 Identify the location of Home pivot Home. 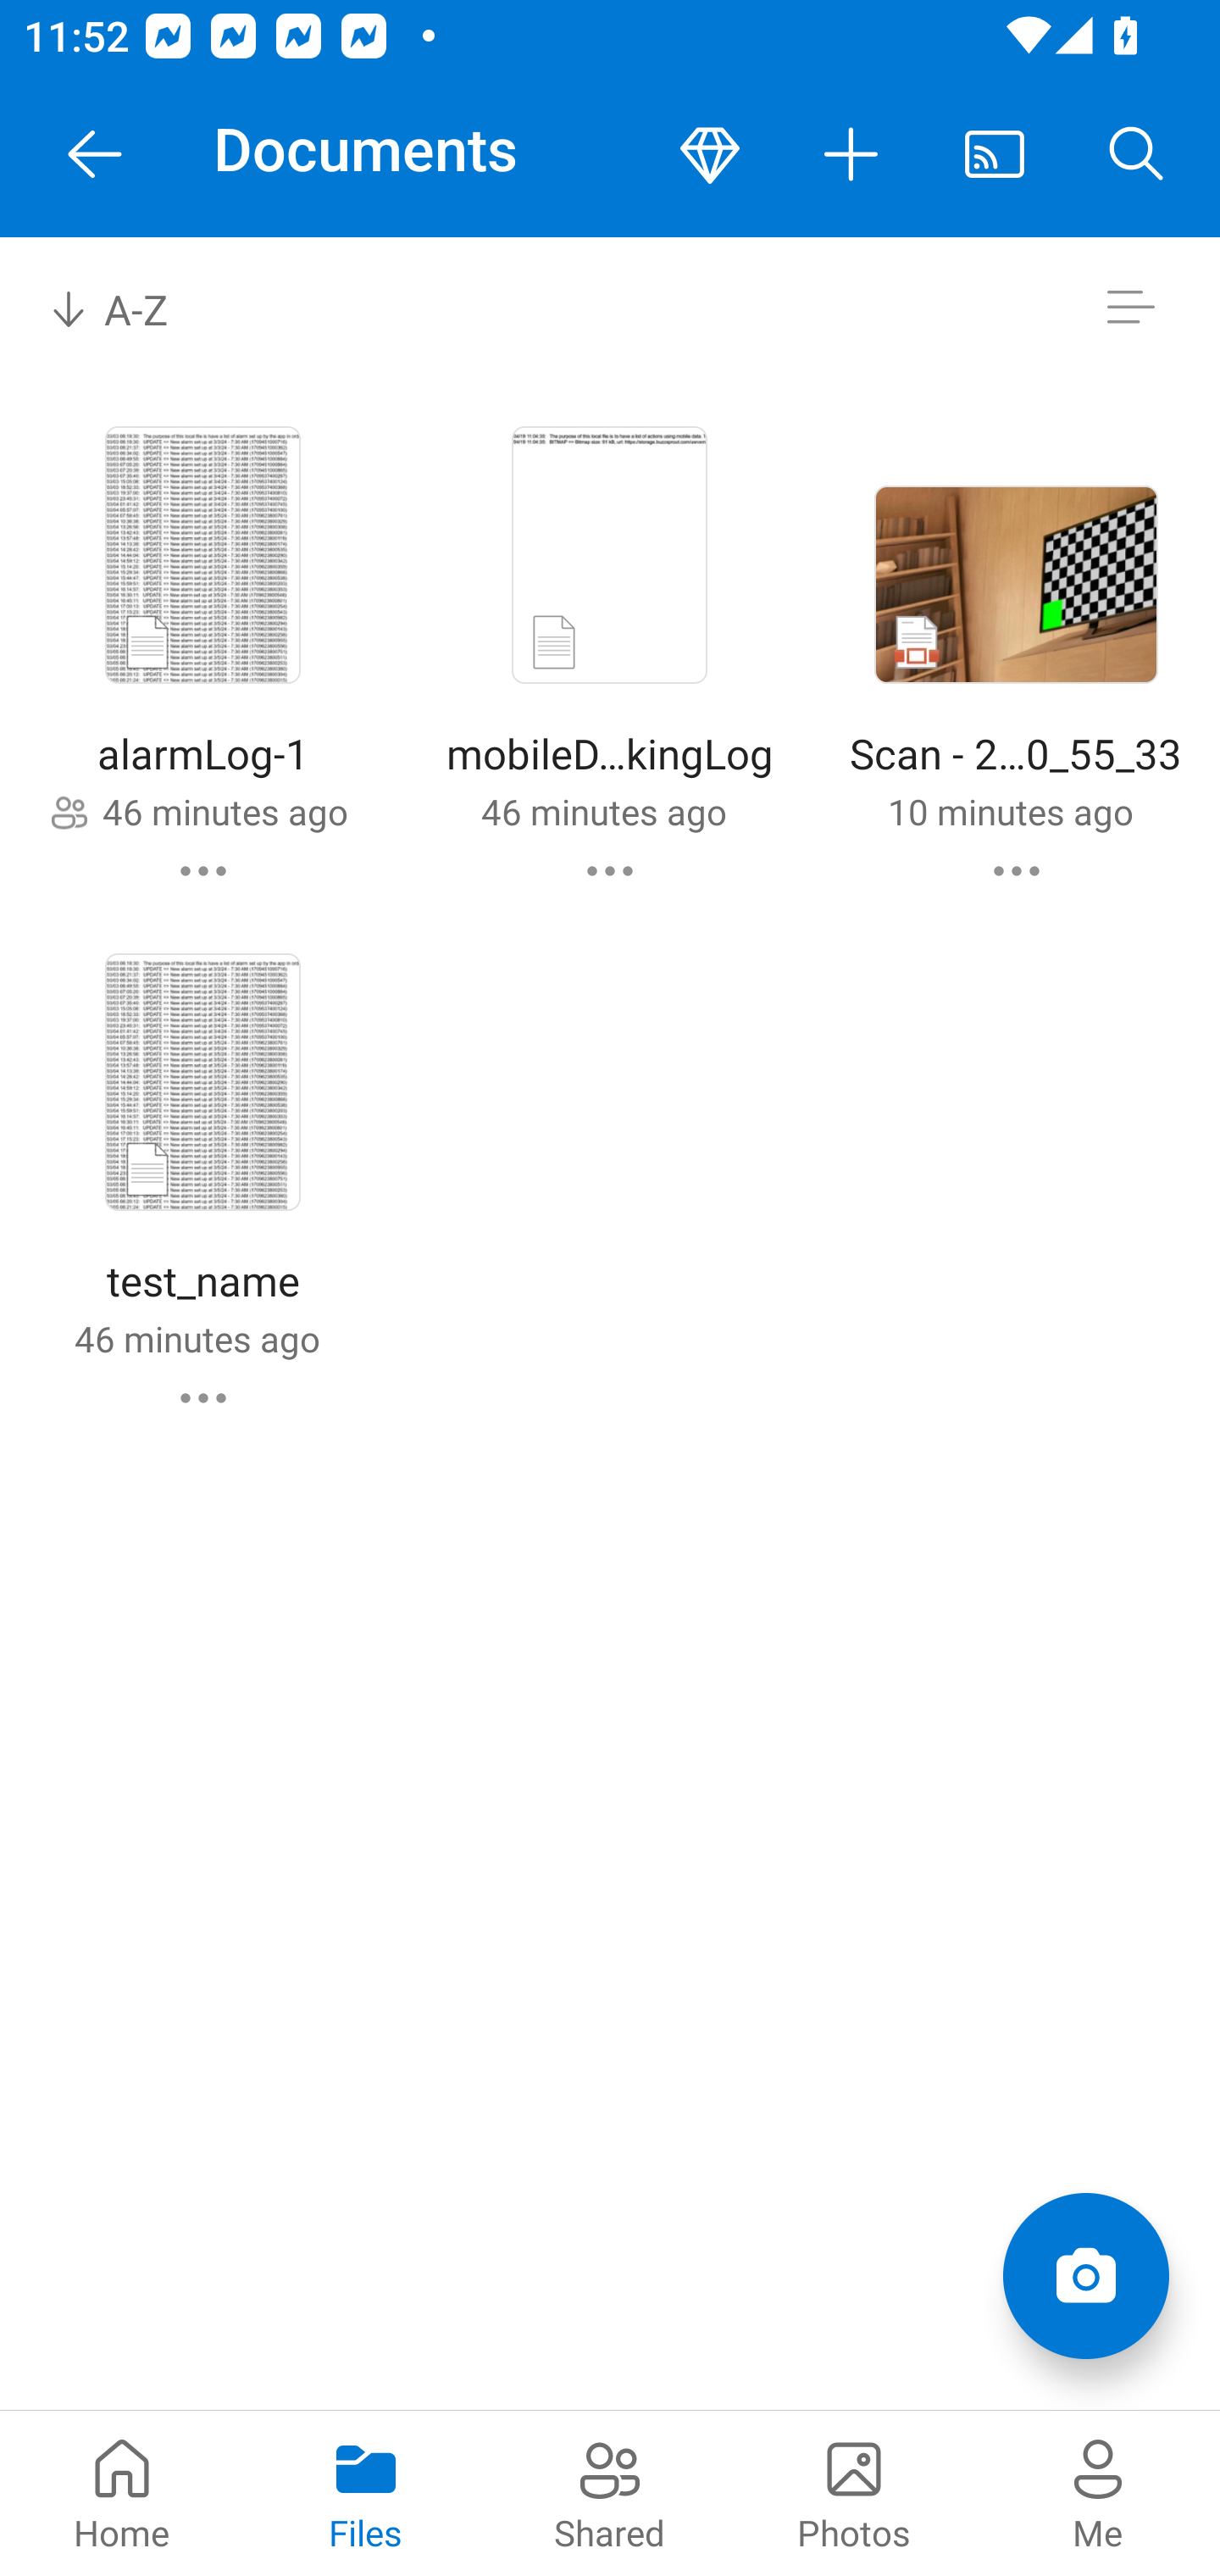
(122, 2493).